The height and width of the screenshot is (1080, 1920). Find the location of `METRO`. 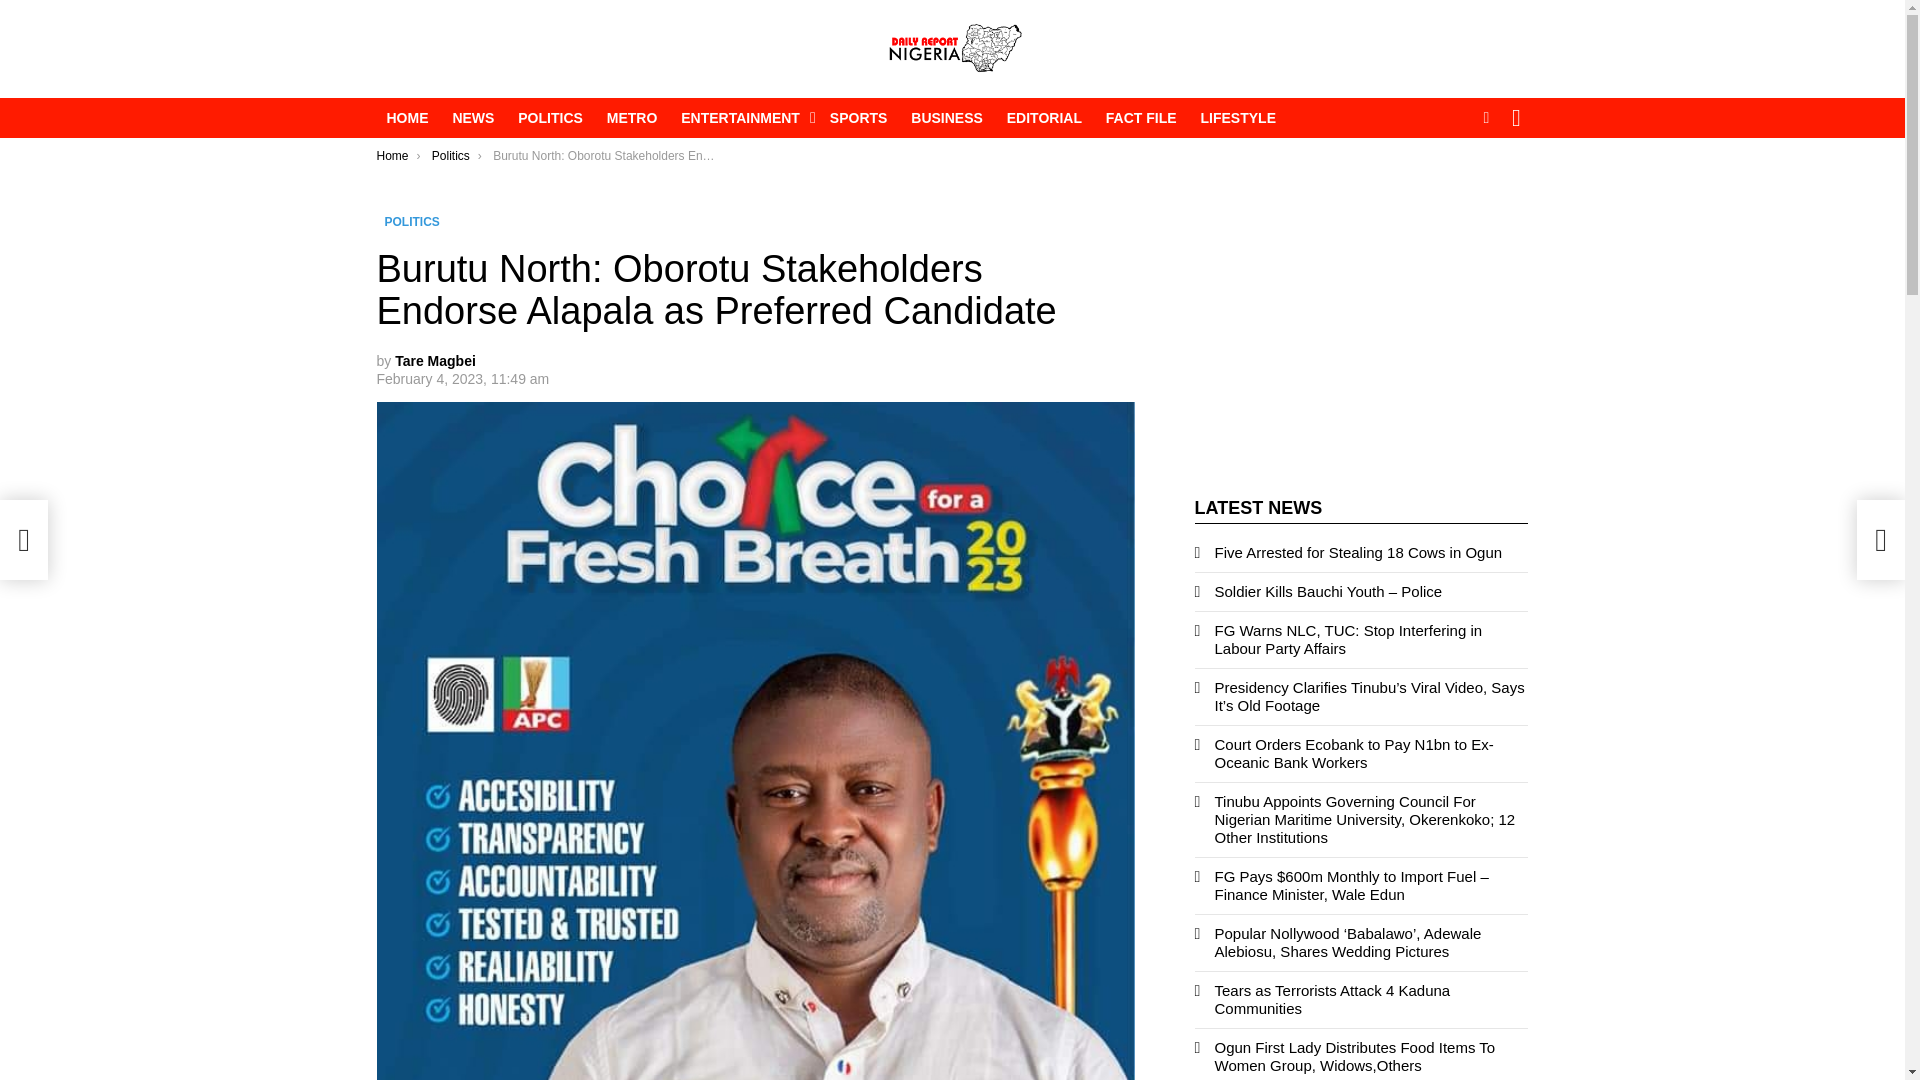

METRO is located at coordinates (632, 117).